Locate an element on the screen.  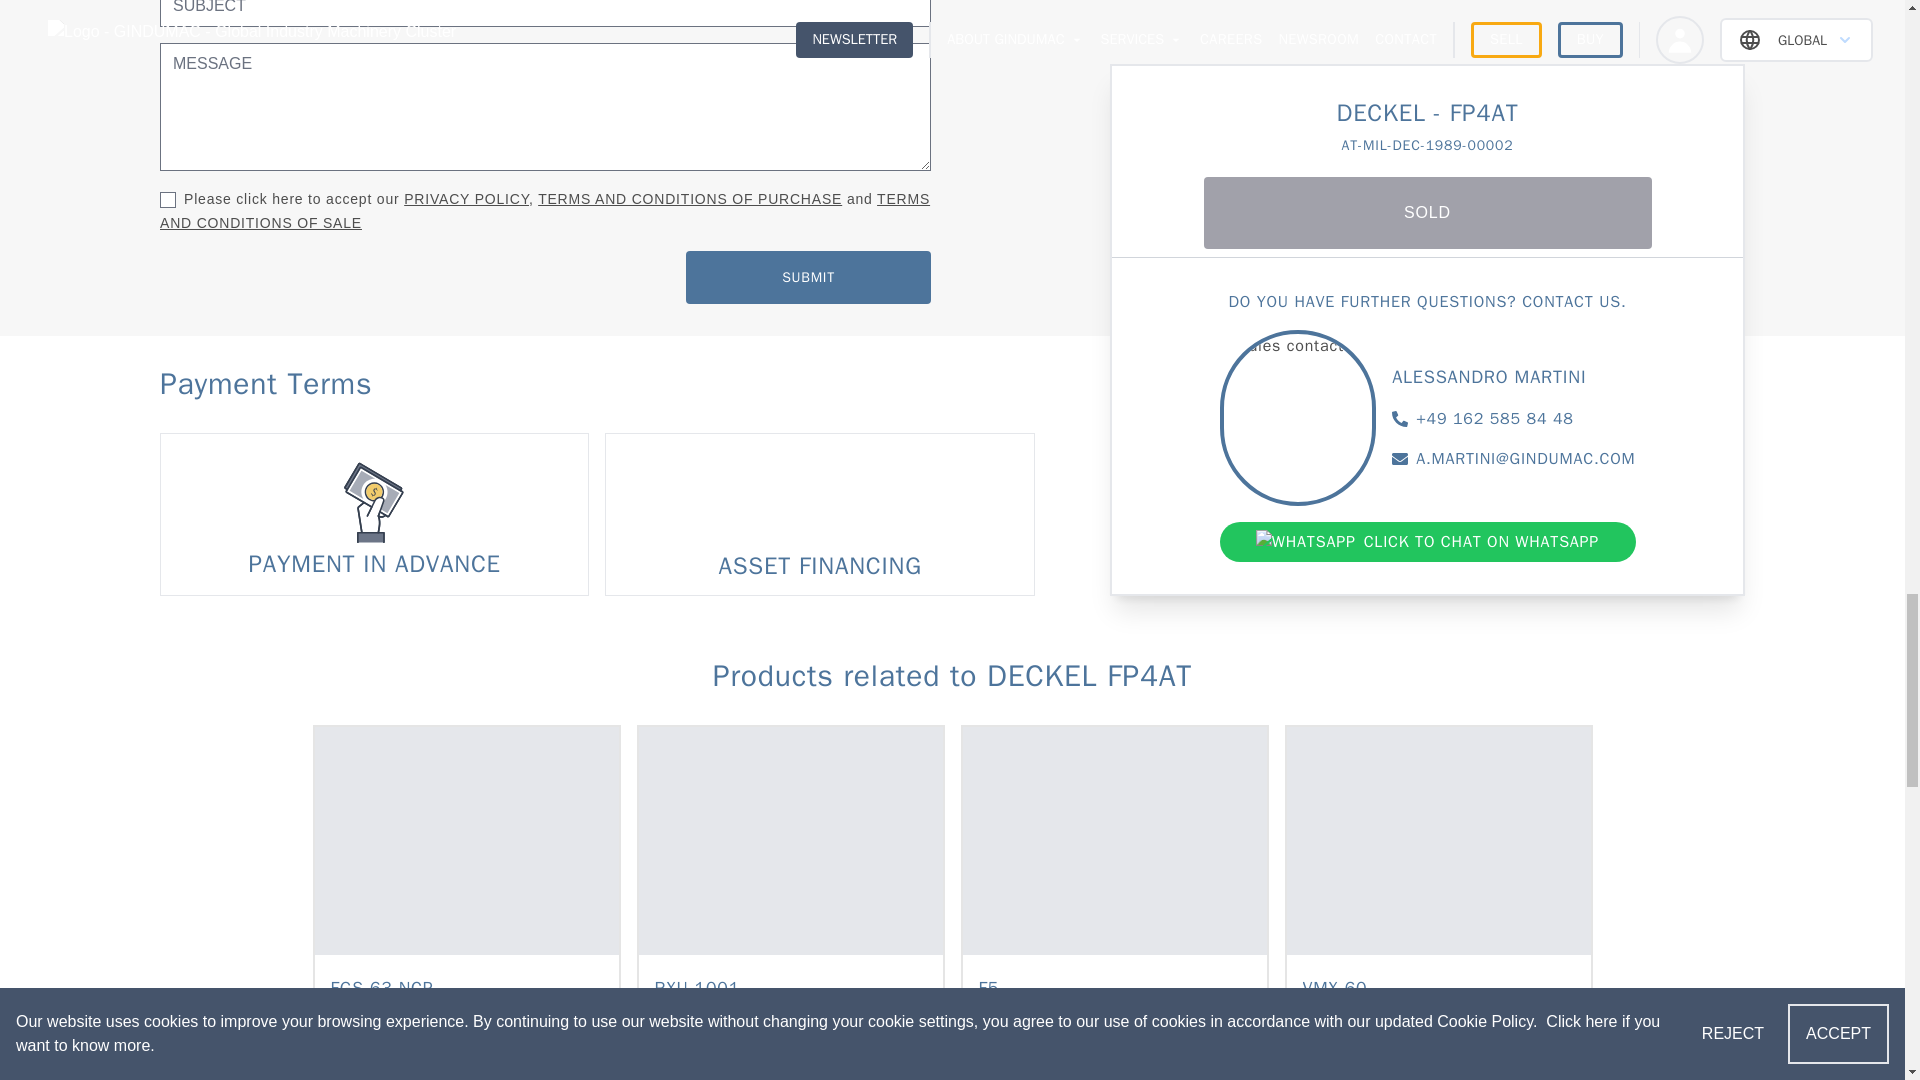
on is located at coordinates (168, 200).